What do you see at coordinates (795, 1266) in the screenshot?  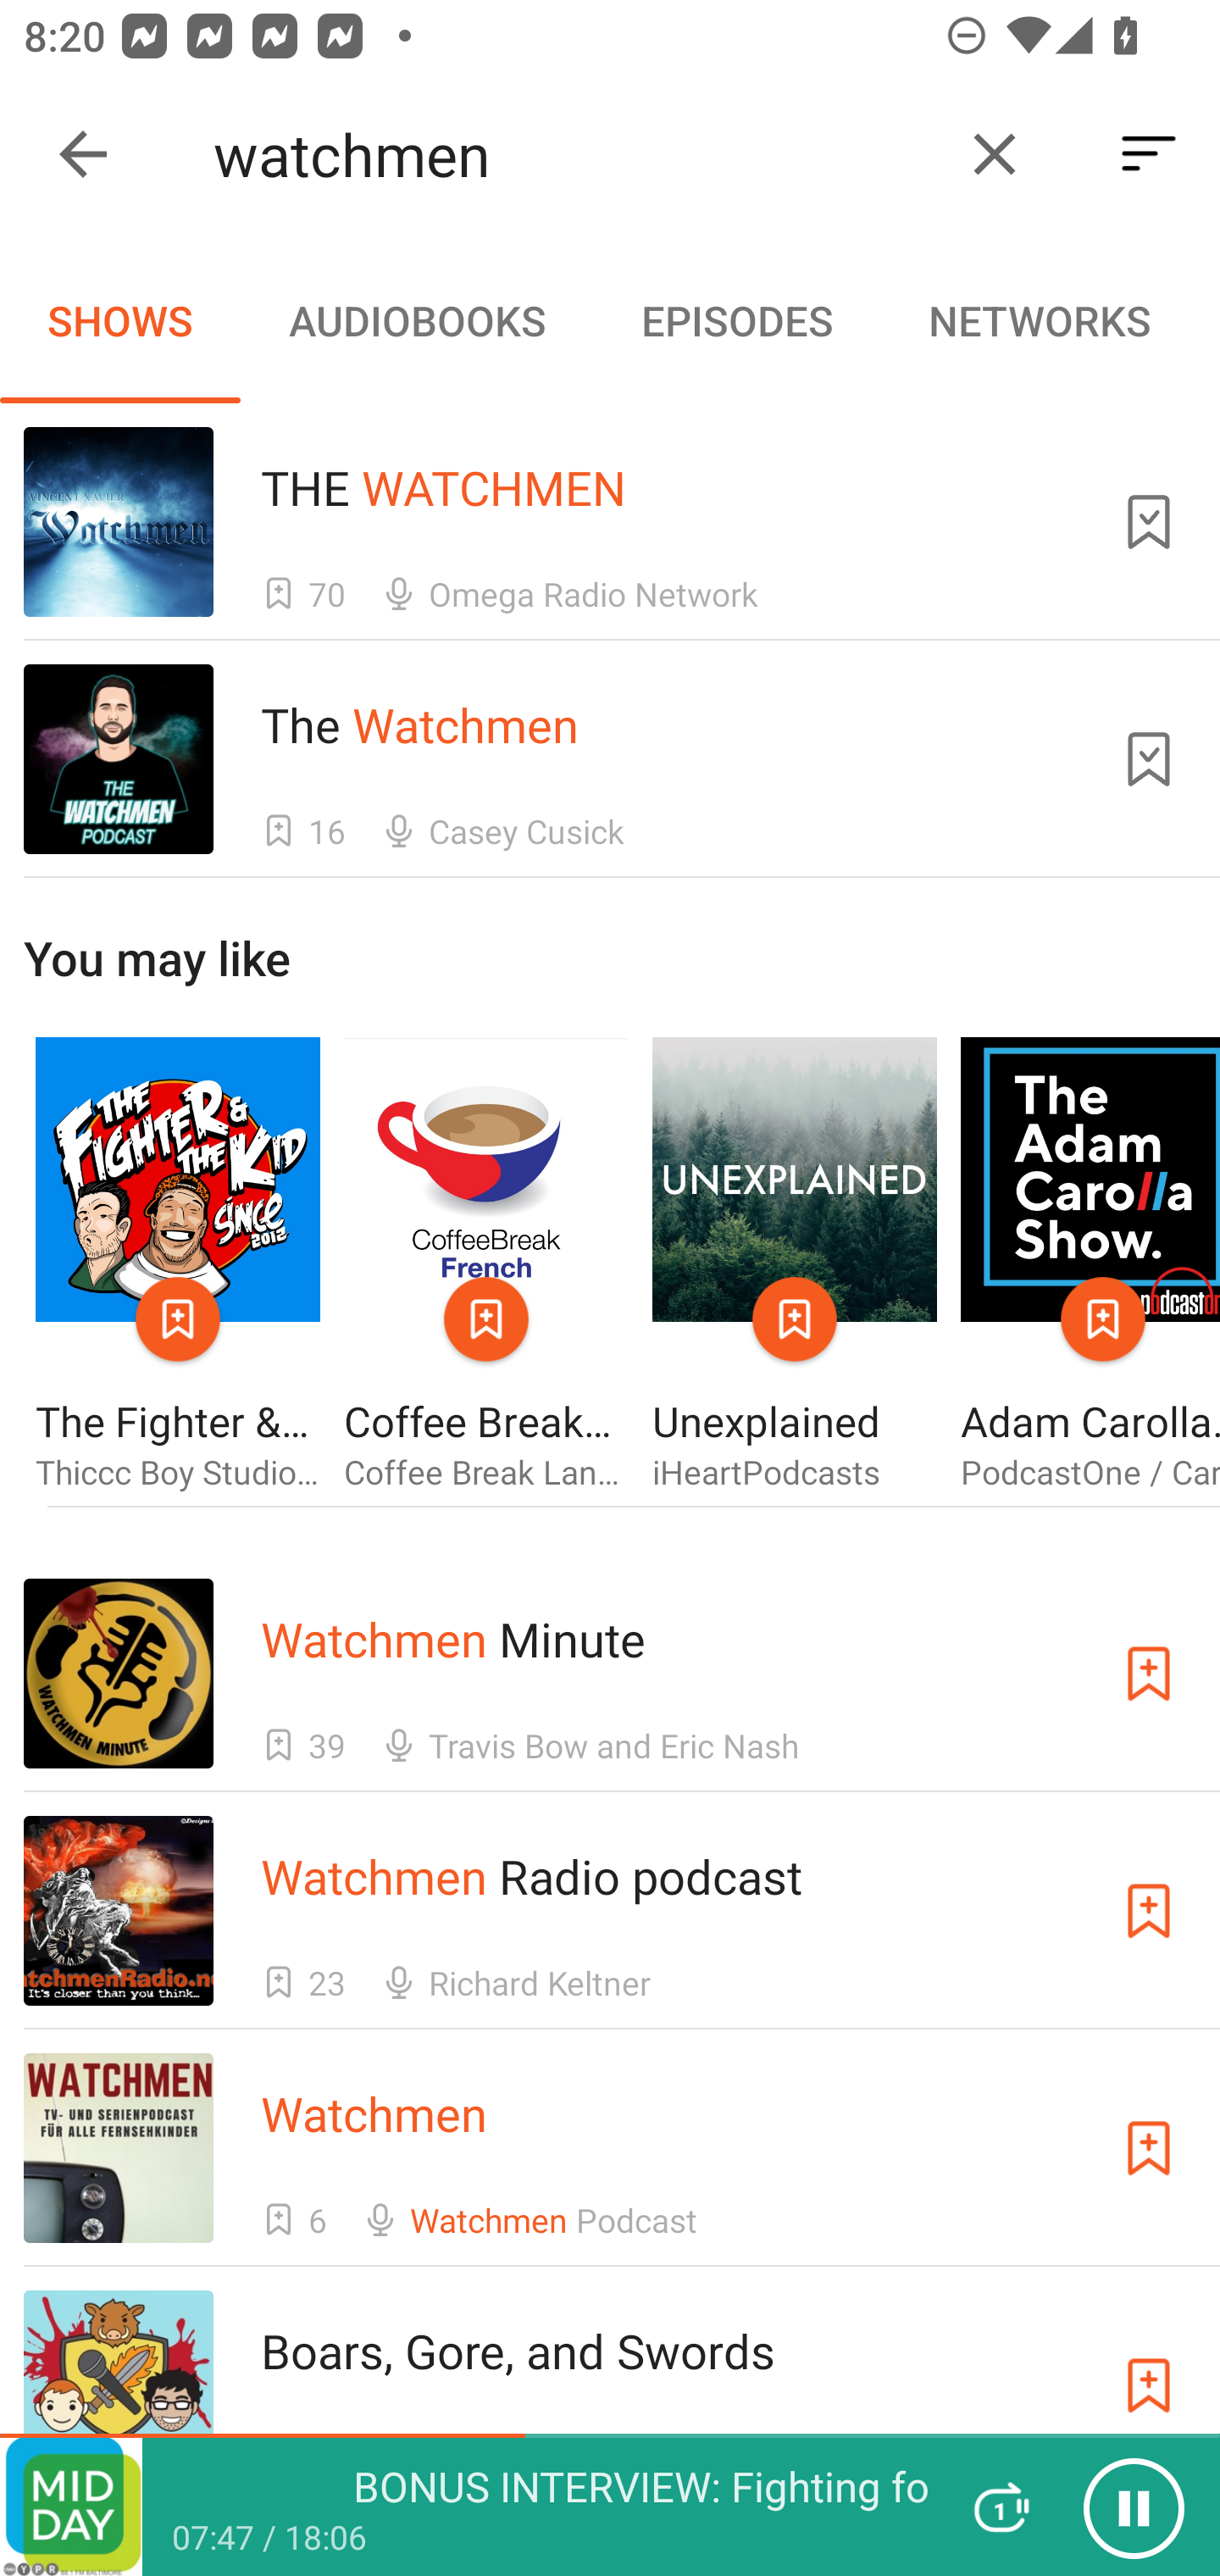 I see `Unexplained iHeartPodcasts` at bounding box center [795, 1266].